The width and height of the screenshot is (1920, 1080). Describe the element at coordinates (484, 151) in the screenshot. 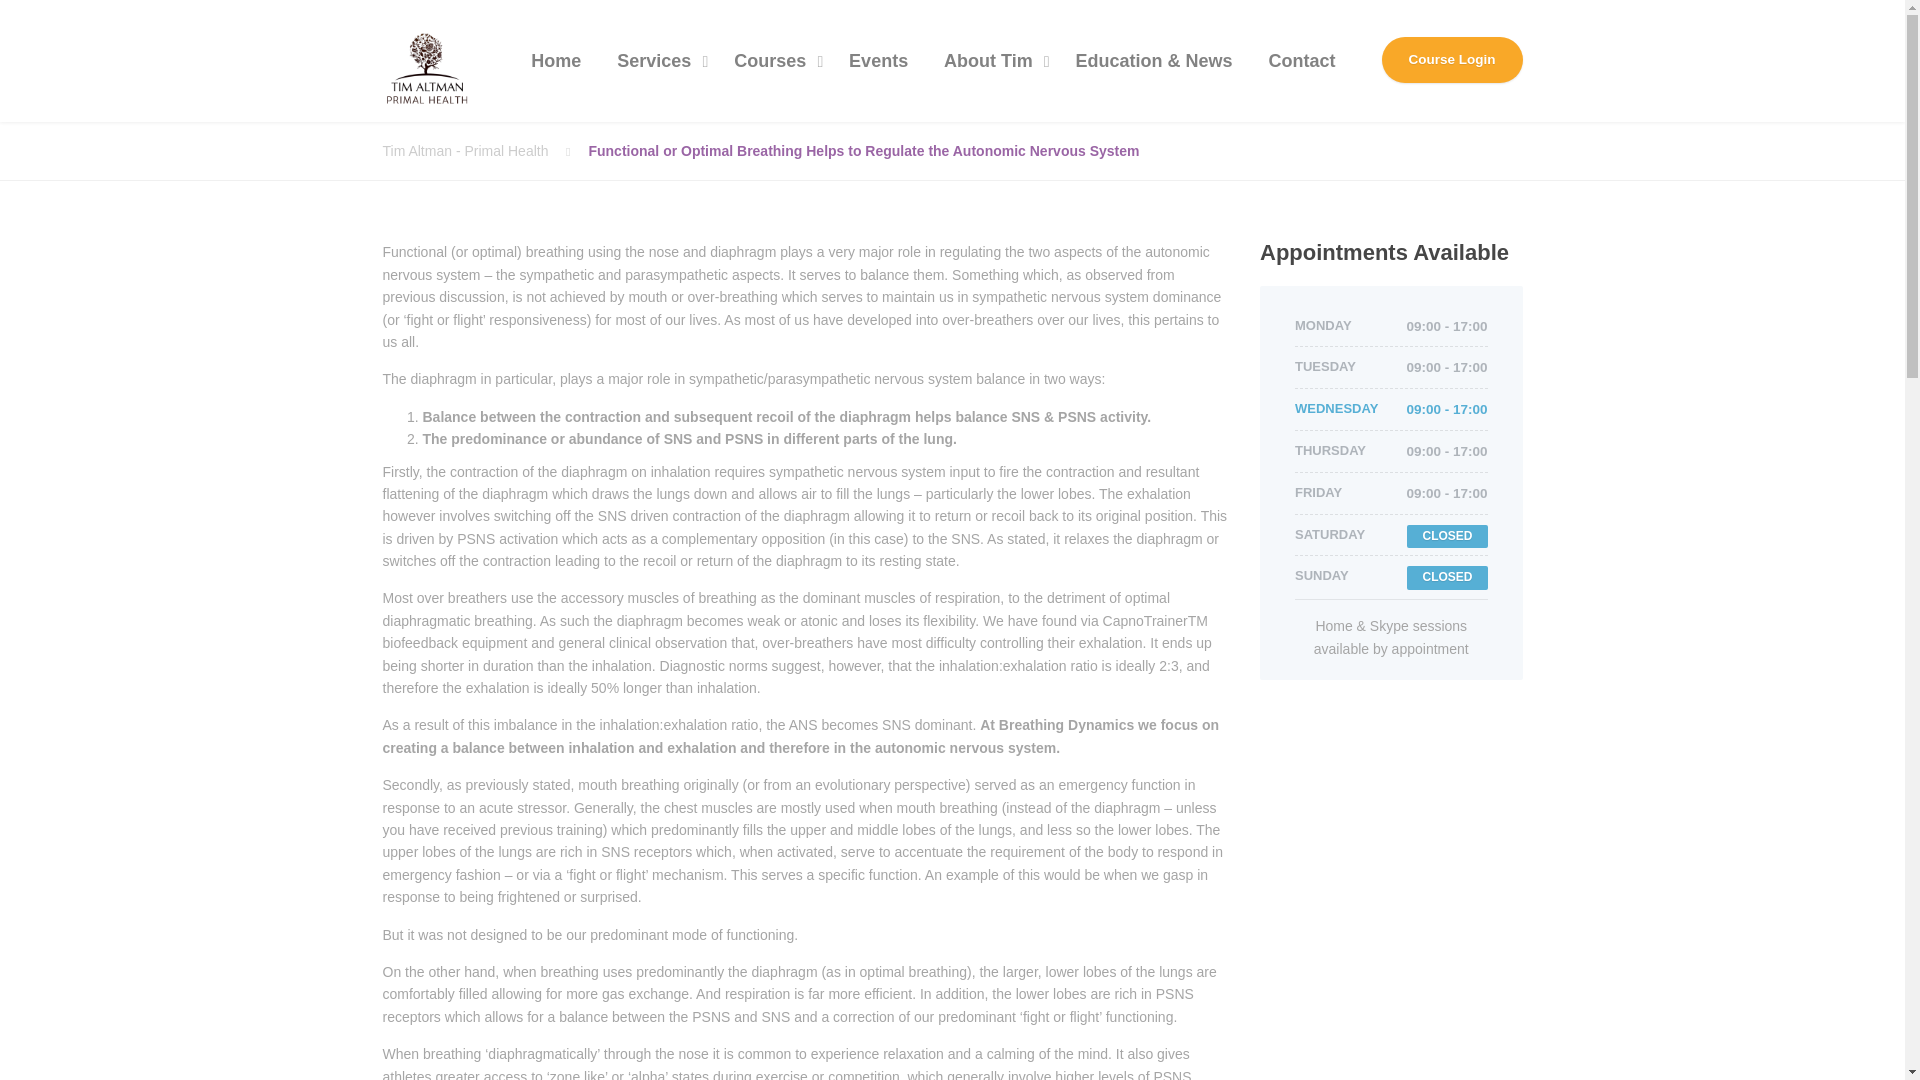

I see `Go to Tim Altman - Primal Health.` at that location.